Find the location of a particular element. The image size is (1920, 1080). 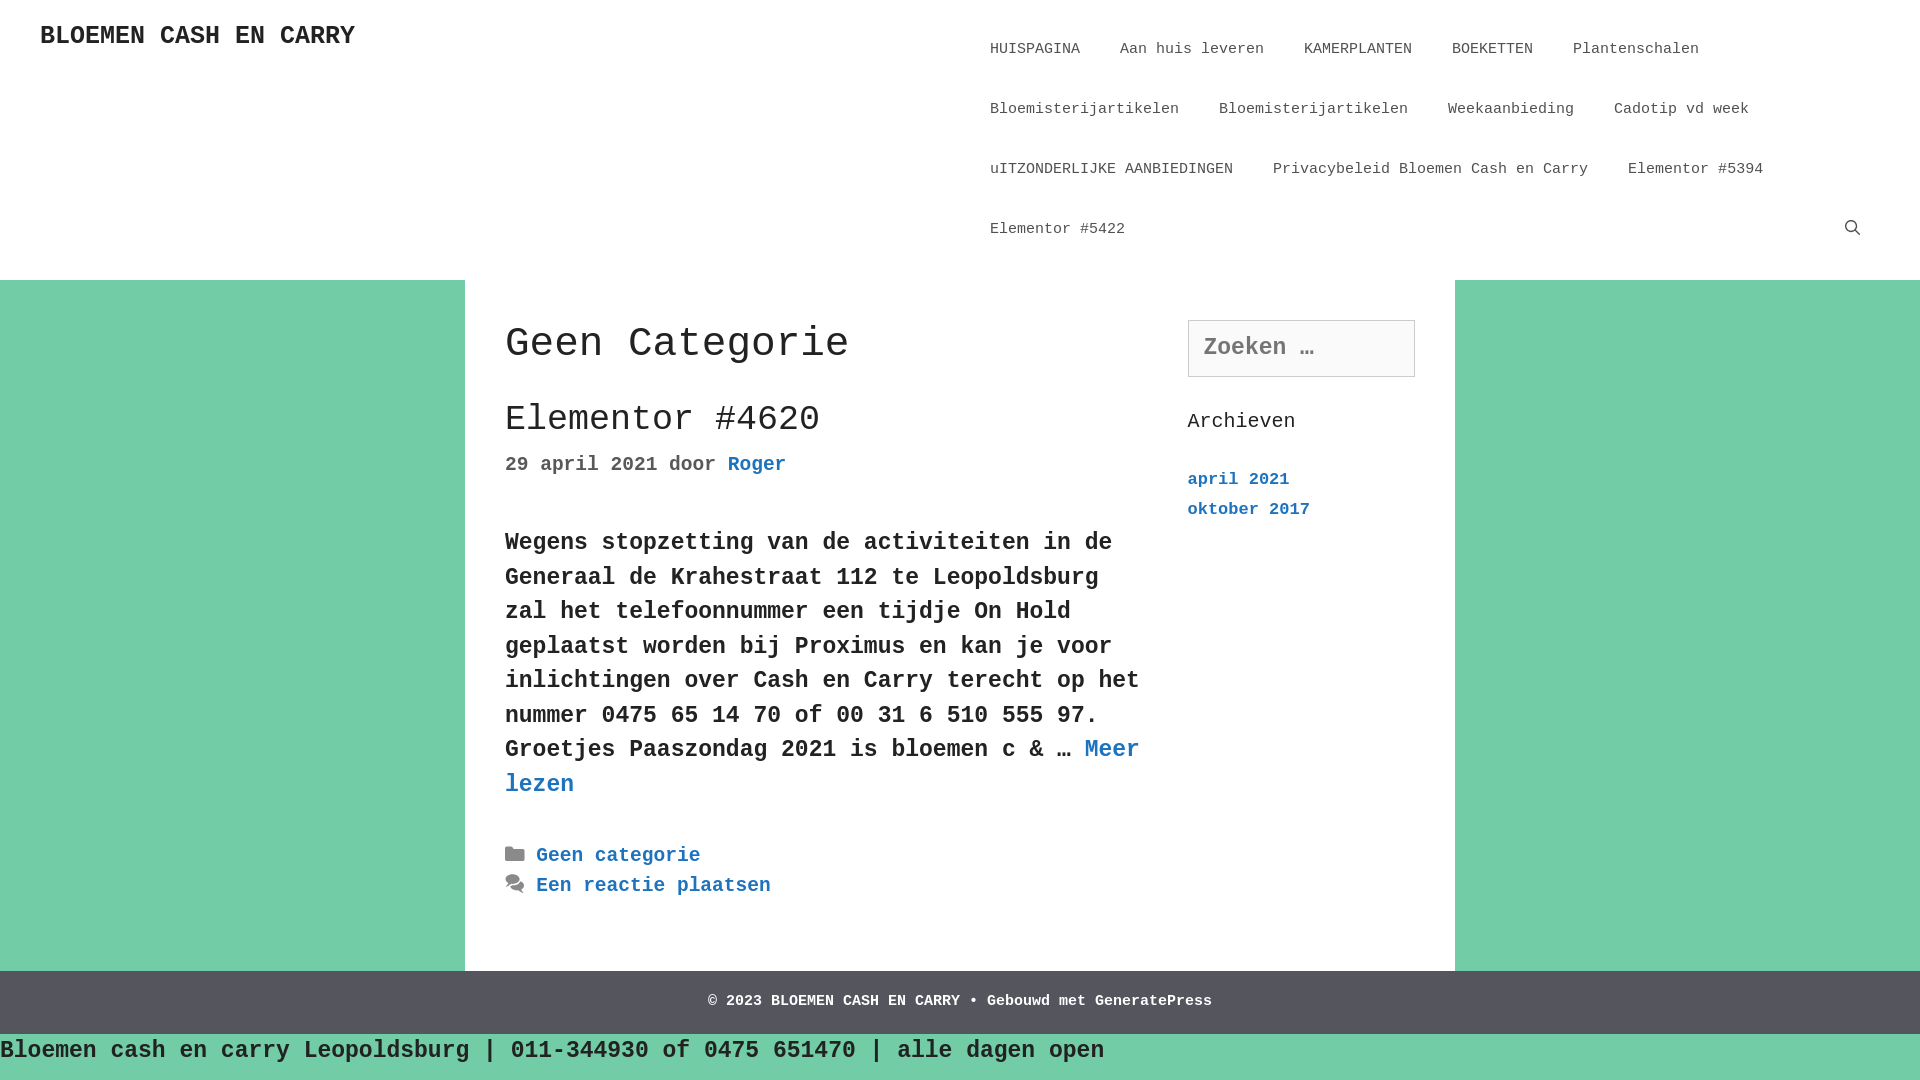

oktober 2017 is located at coordinates (1249, 510).